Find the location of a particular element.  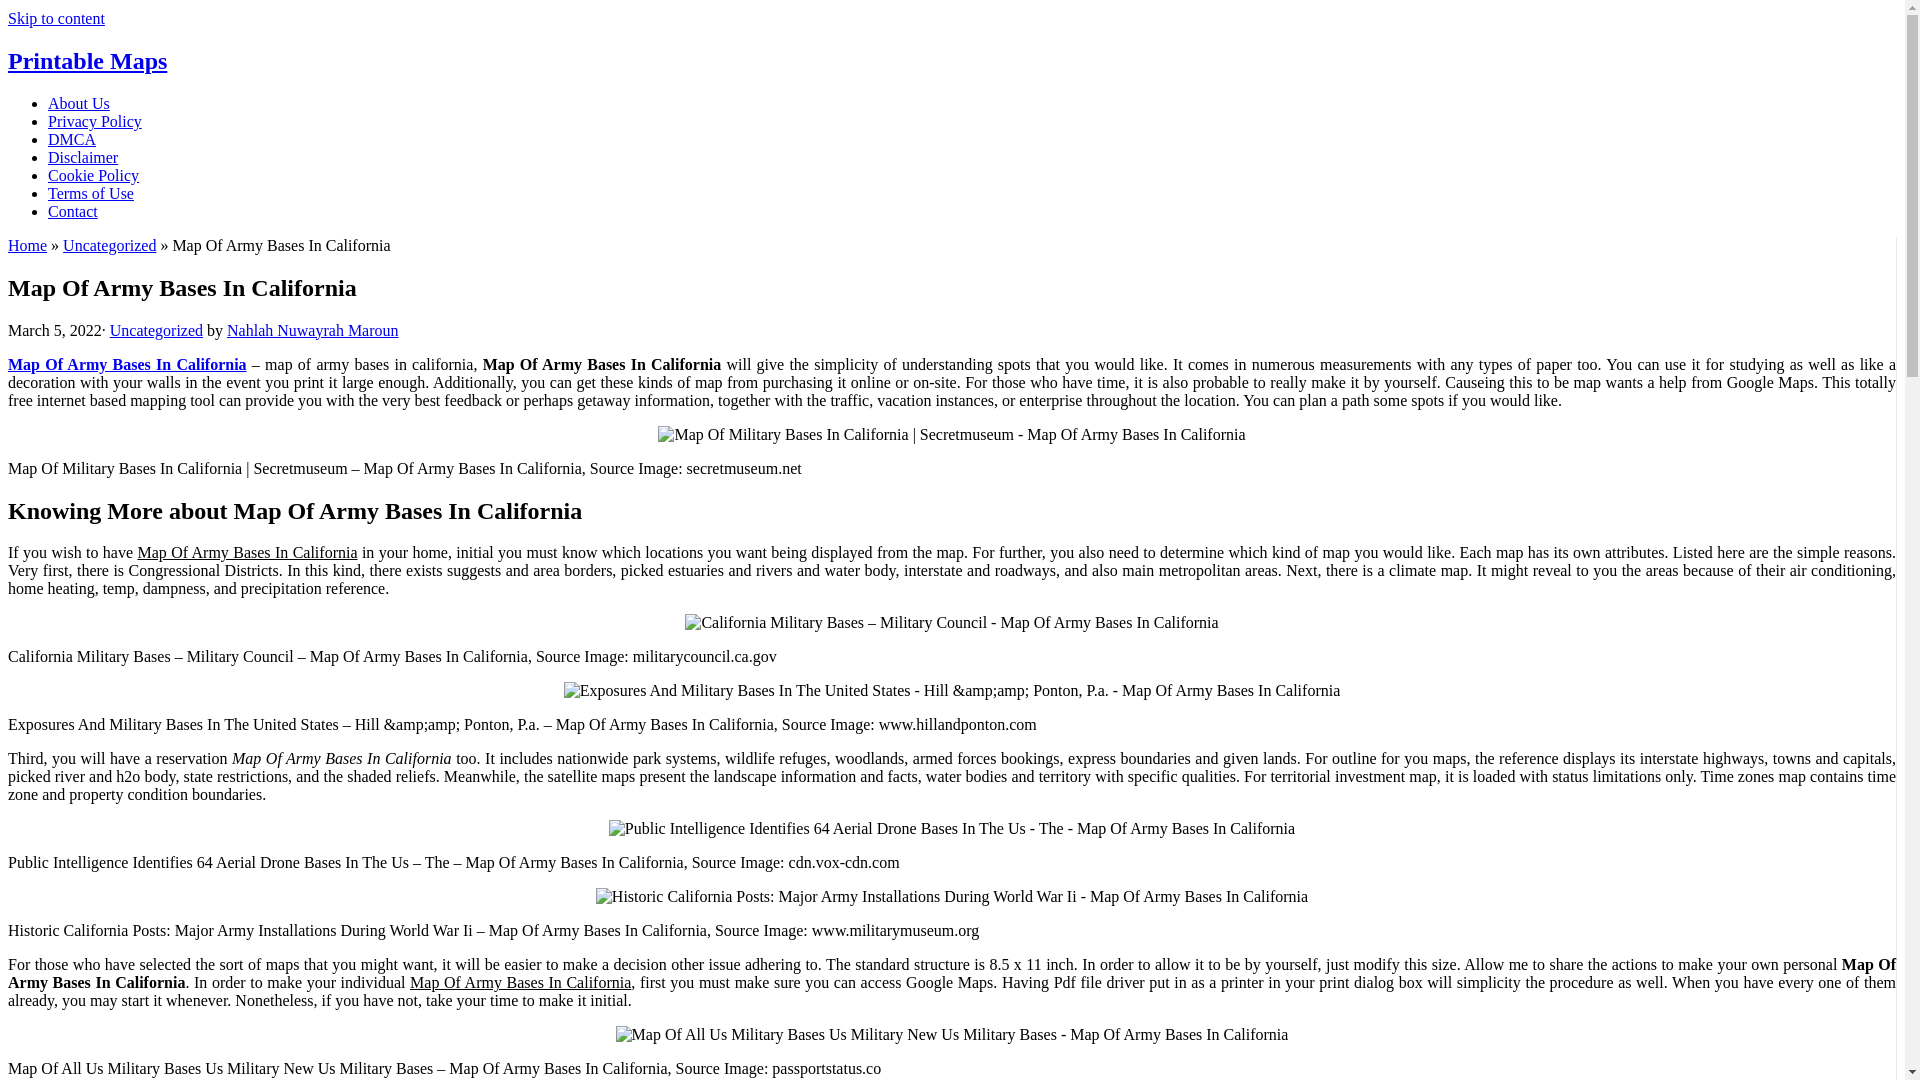

Uncategorized is located at coordinates (156, 330).